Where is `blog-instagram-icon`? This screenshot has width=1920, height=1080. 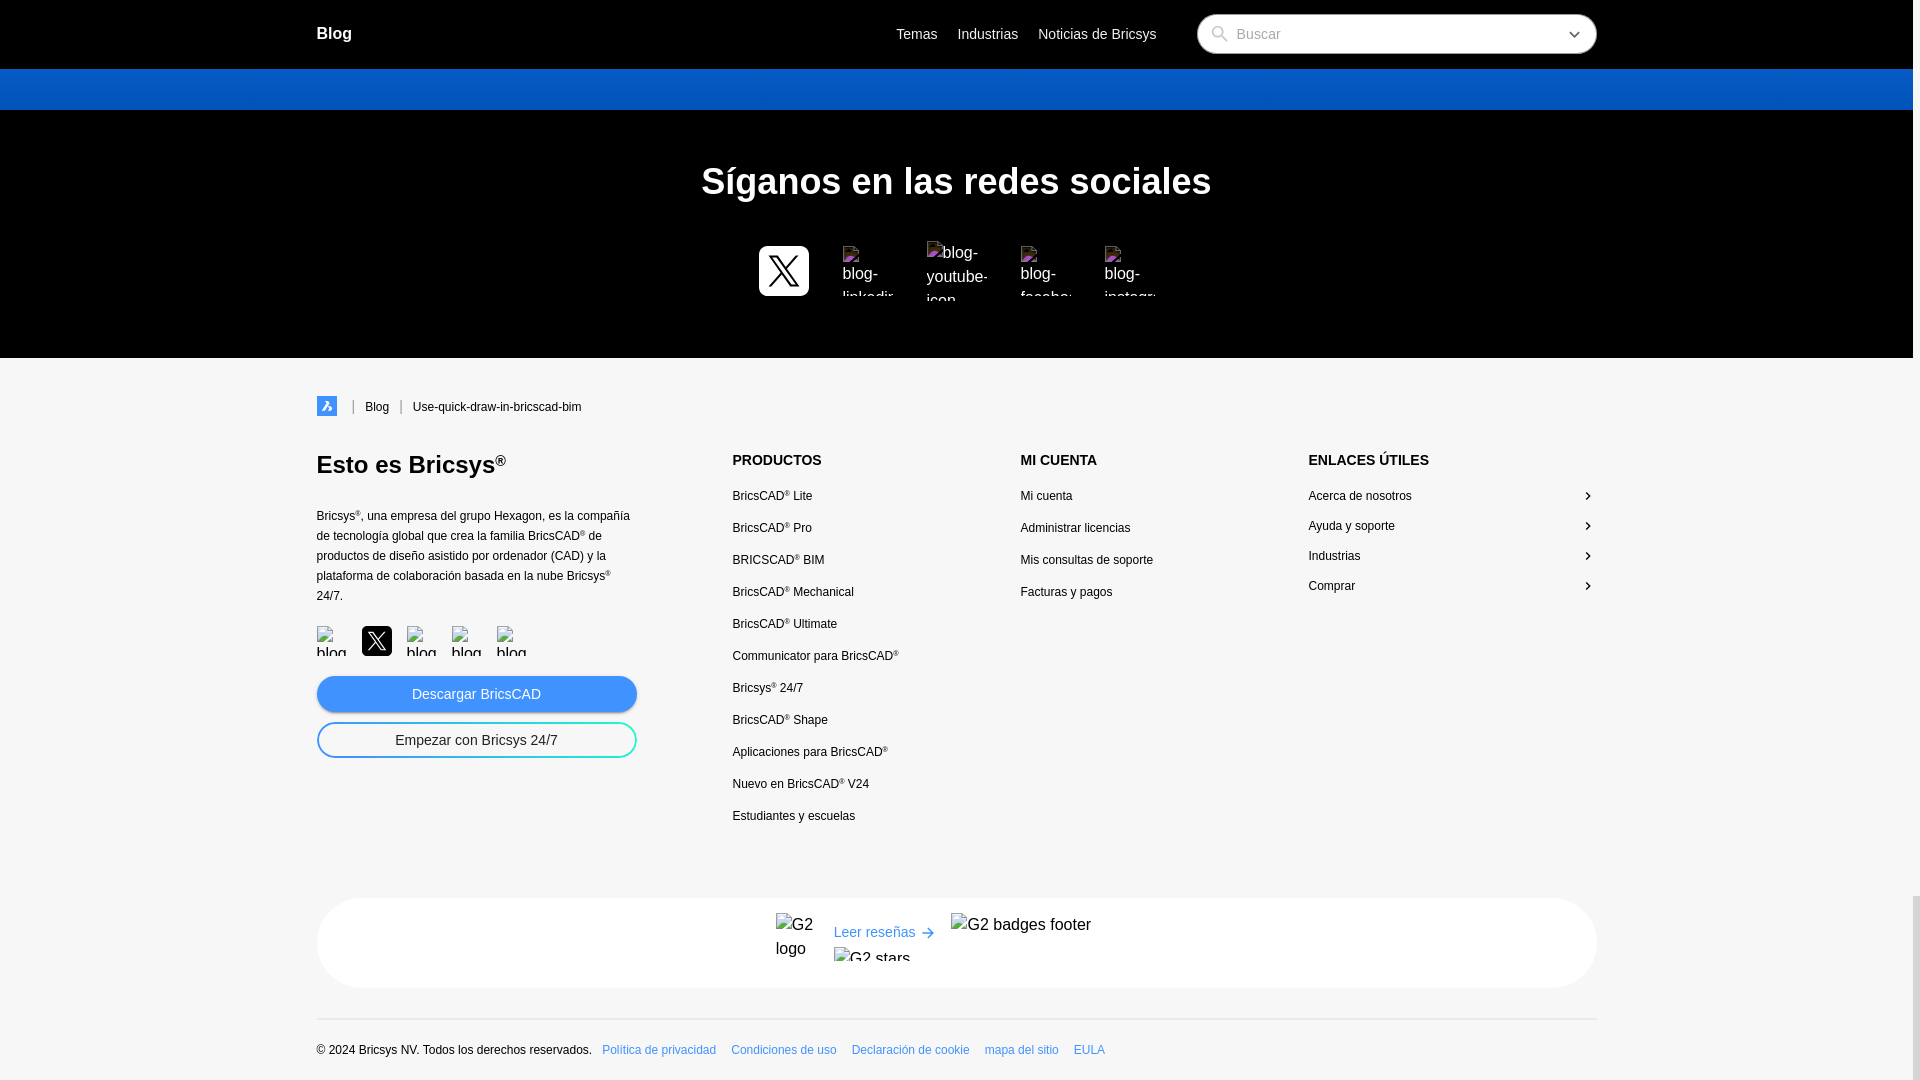
blog-instagram-icon is located at coordinates (1128, 270).